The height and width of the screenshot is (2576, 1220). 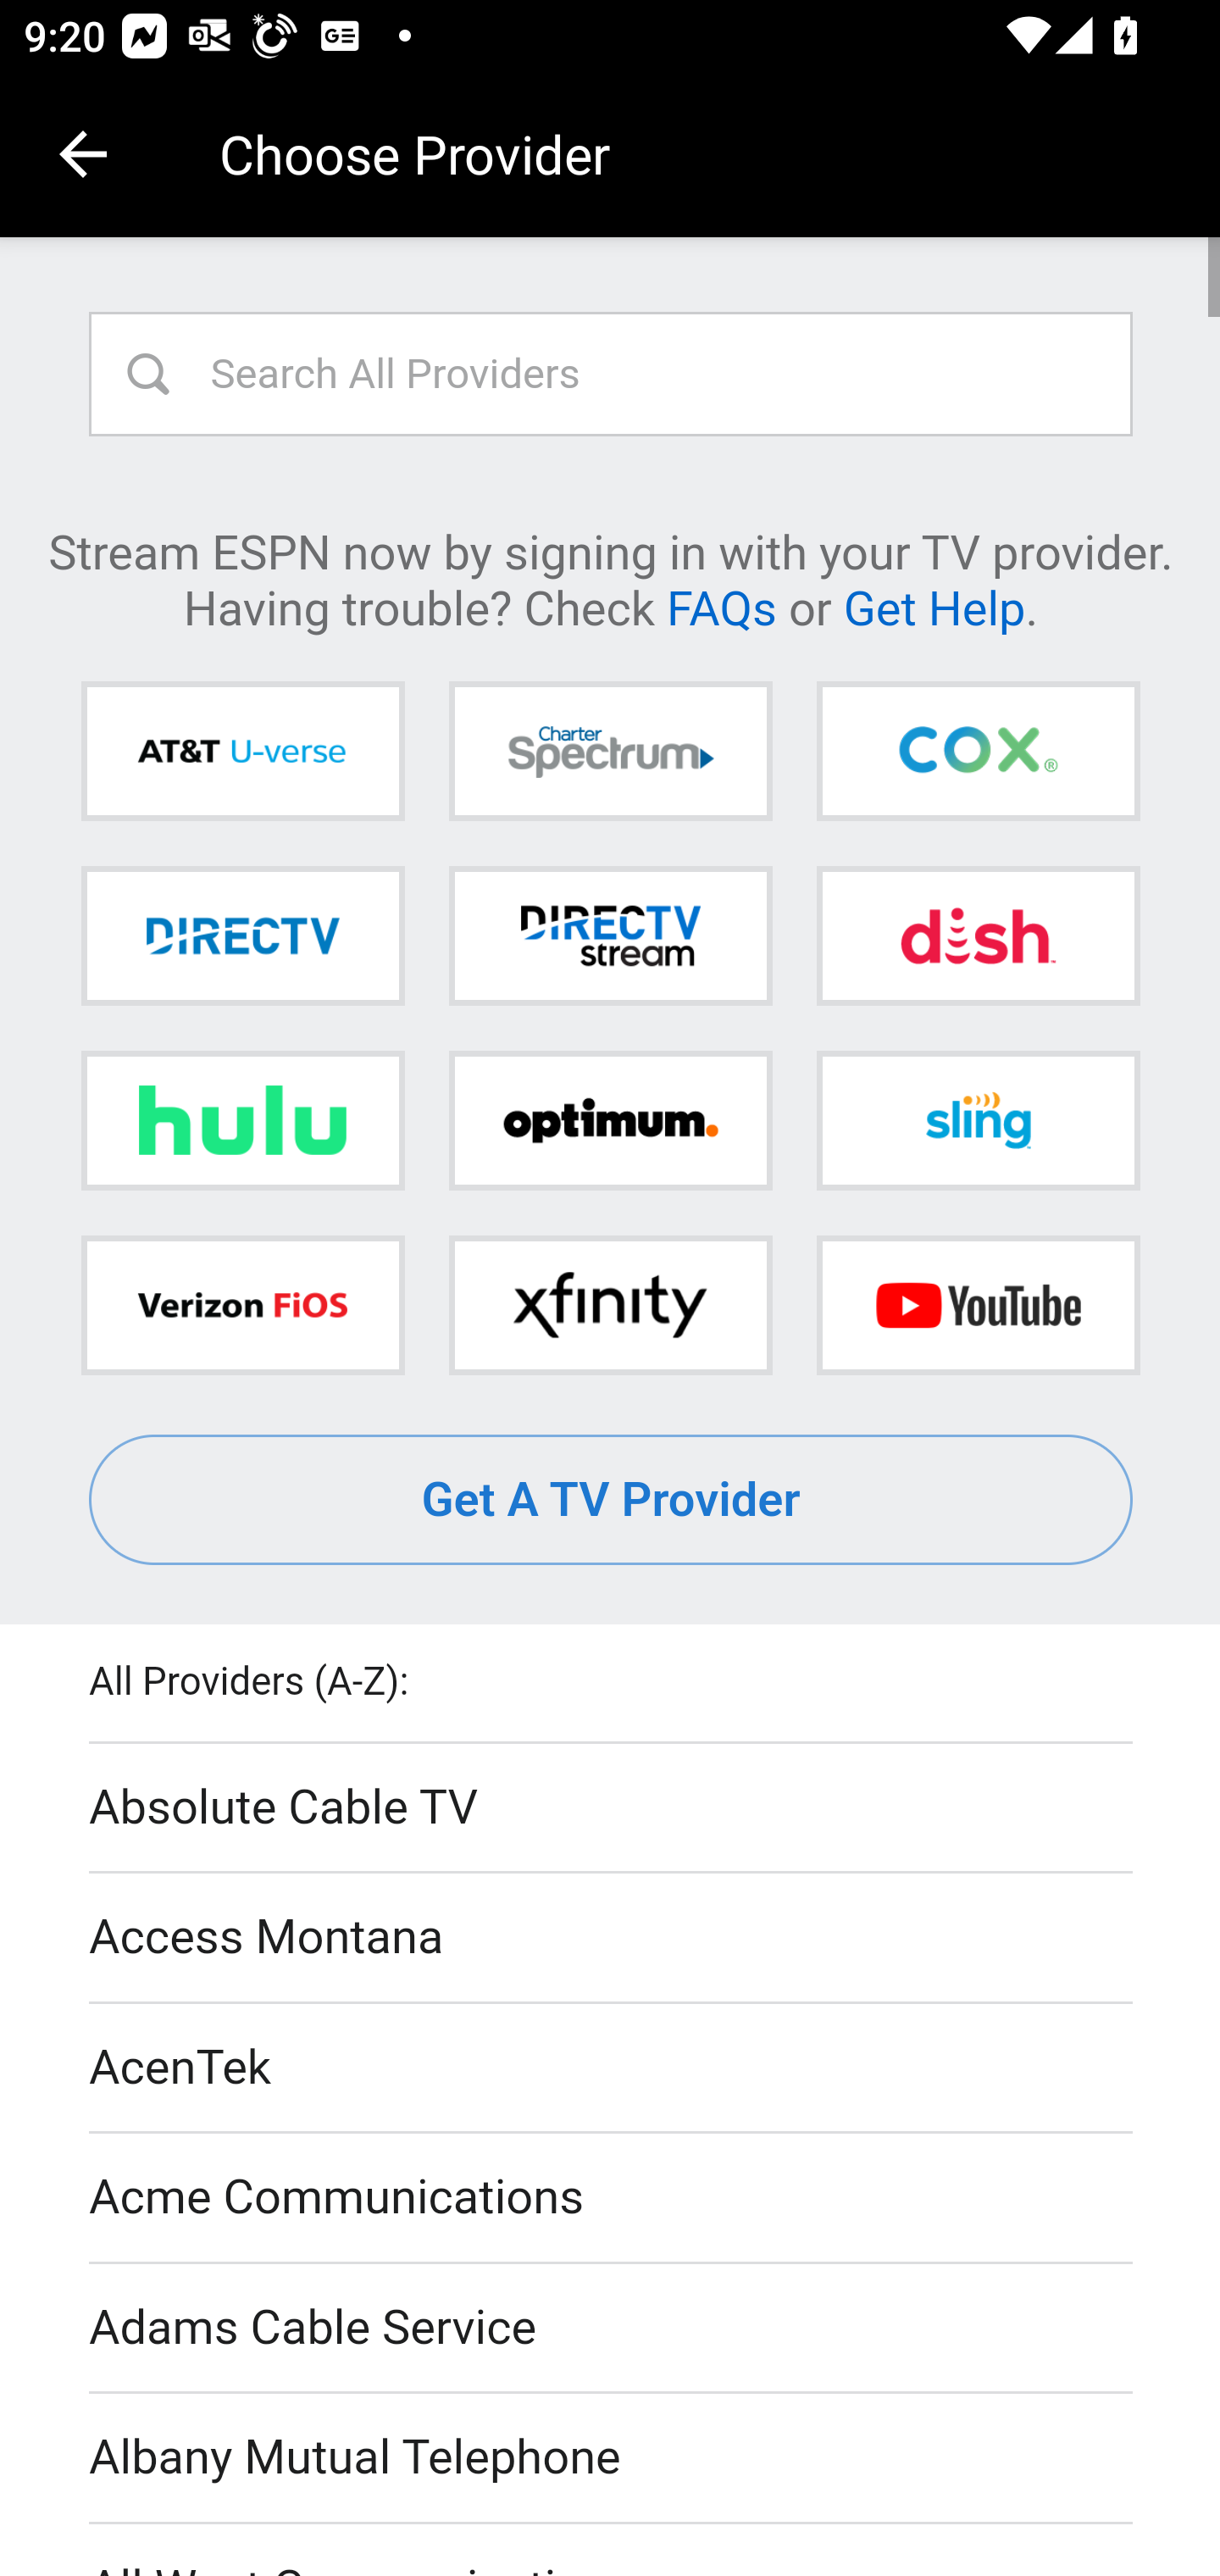 I want to click on AcenTek, so click(x=612, y=2068).